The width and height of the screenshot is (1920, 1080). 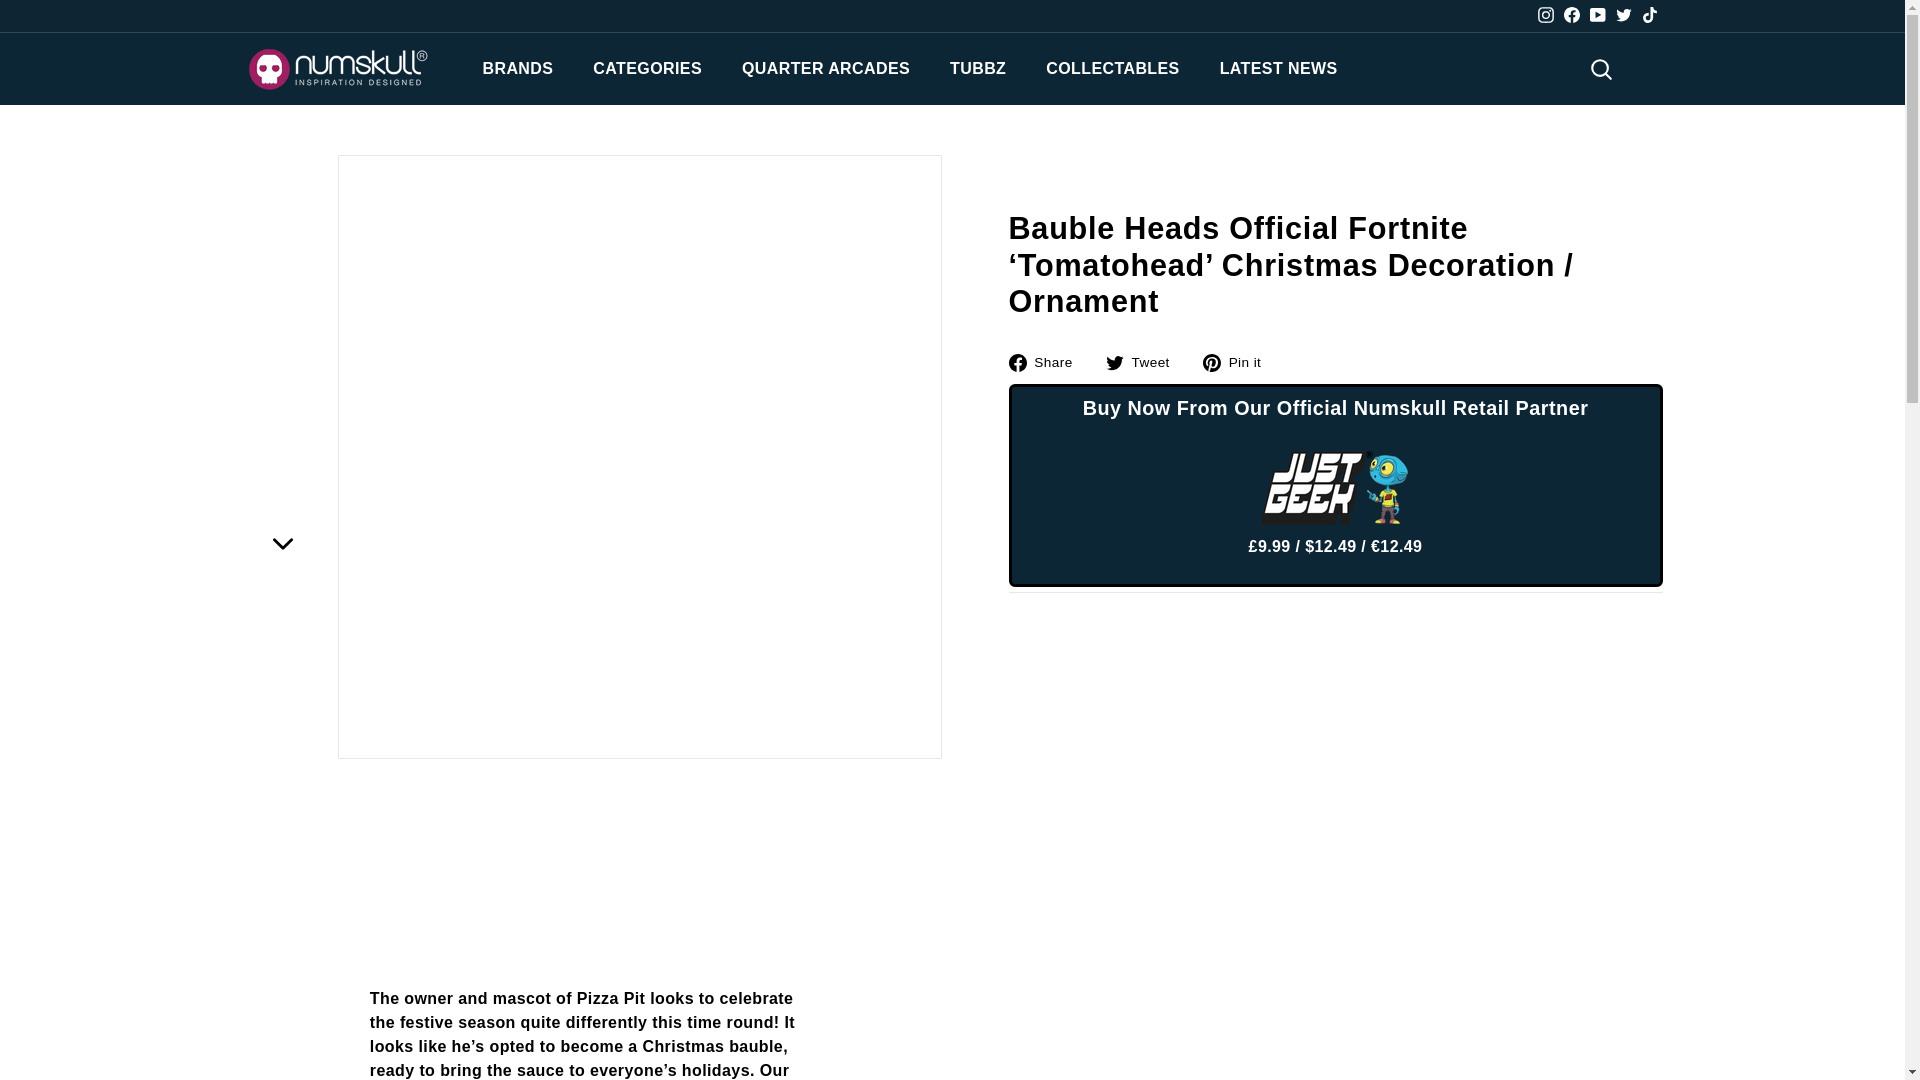 What do you see at coordinates (1144, 361) in the screenshot?
I see `Tweet on Twitter` at bounding box center [1144, 361].